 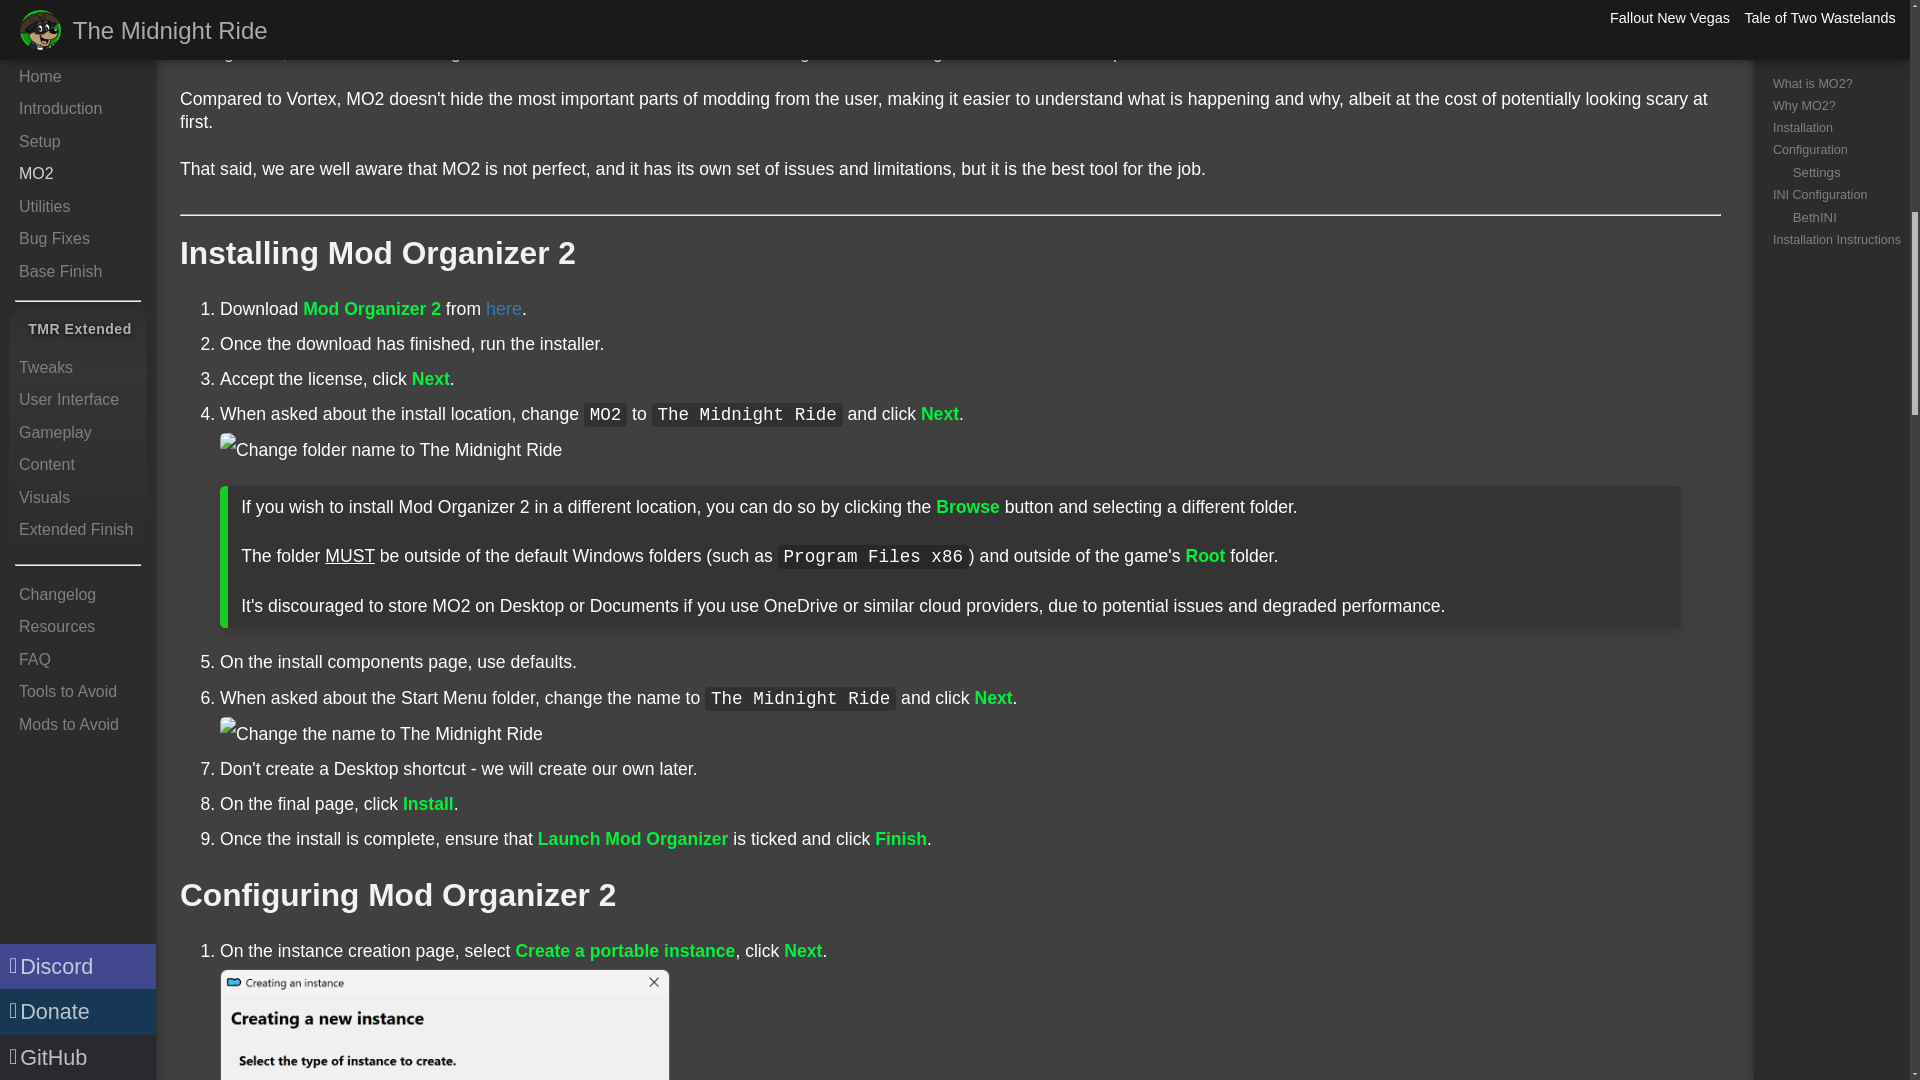 I want to click on Installing Mod Organizer 2, so click(x=378, y=253).